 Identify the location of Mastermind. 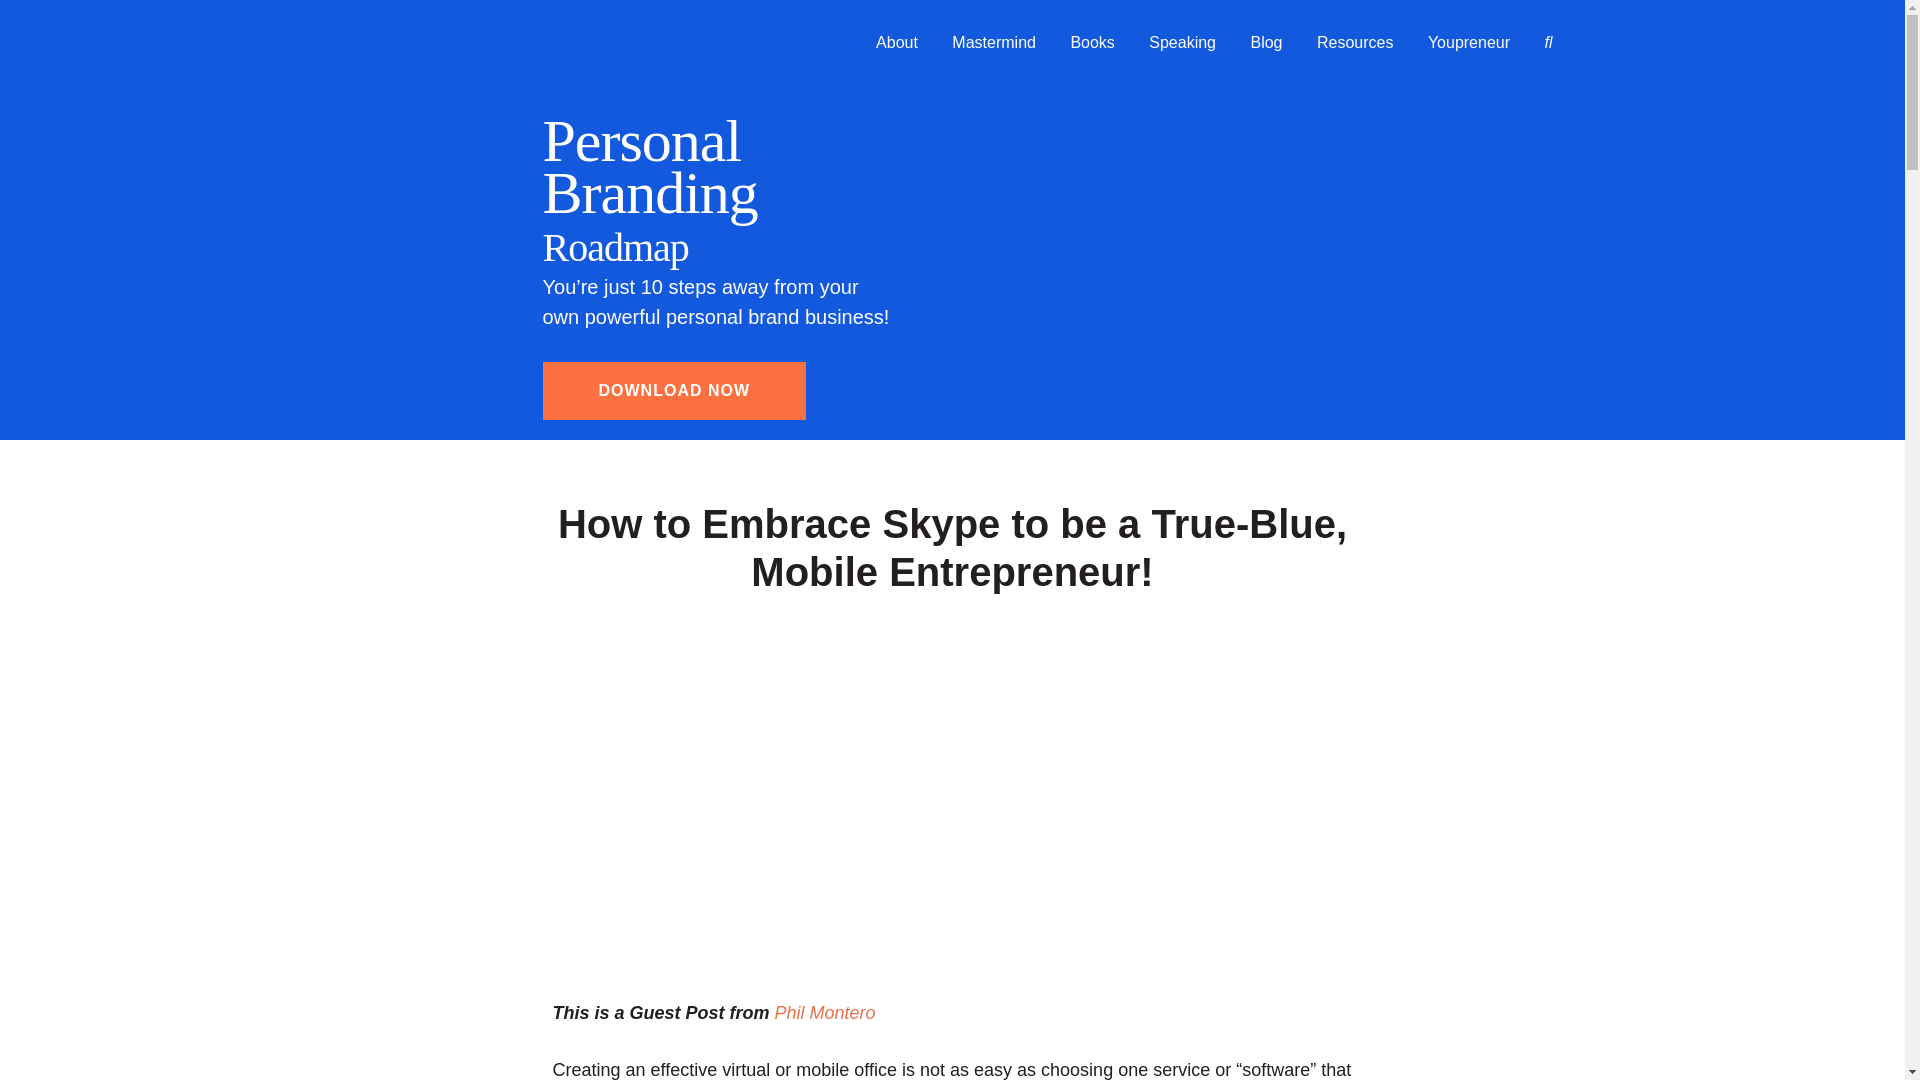
(993, 42).